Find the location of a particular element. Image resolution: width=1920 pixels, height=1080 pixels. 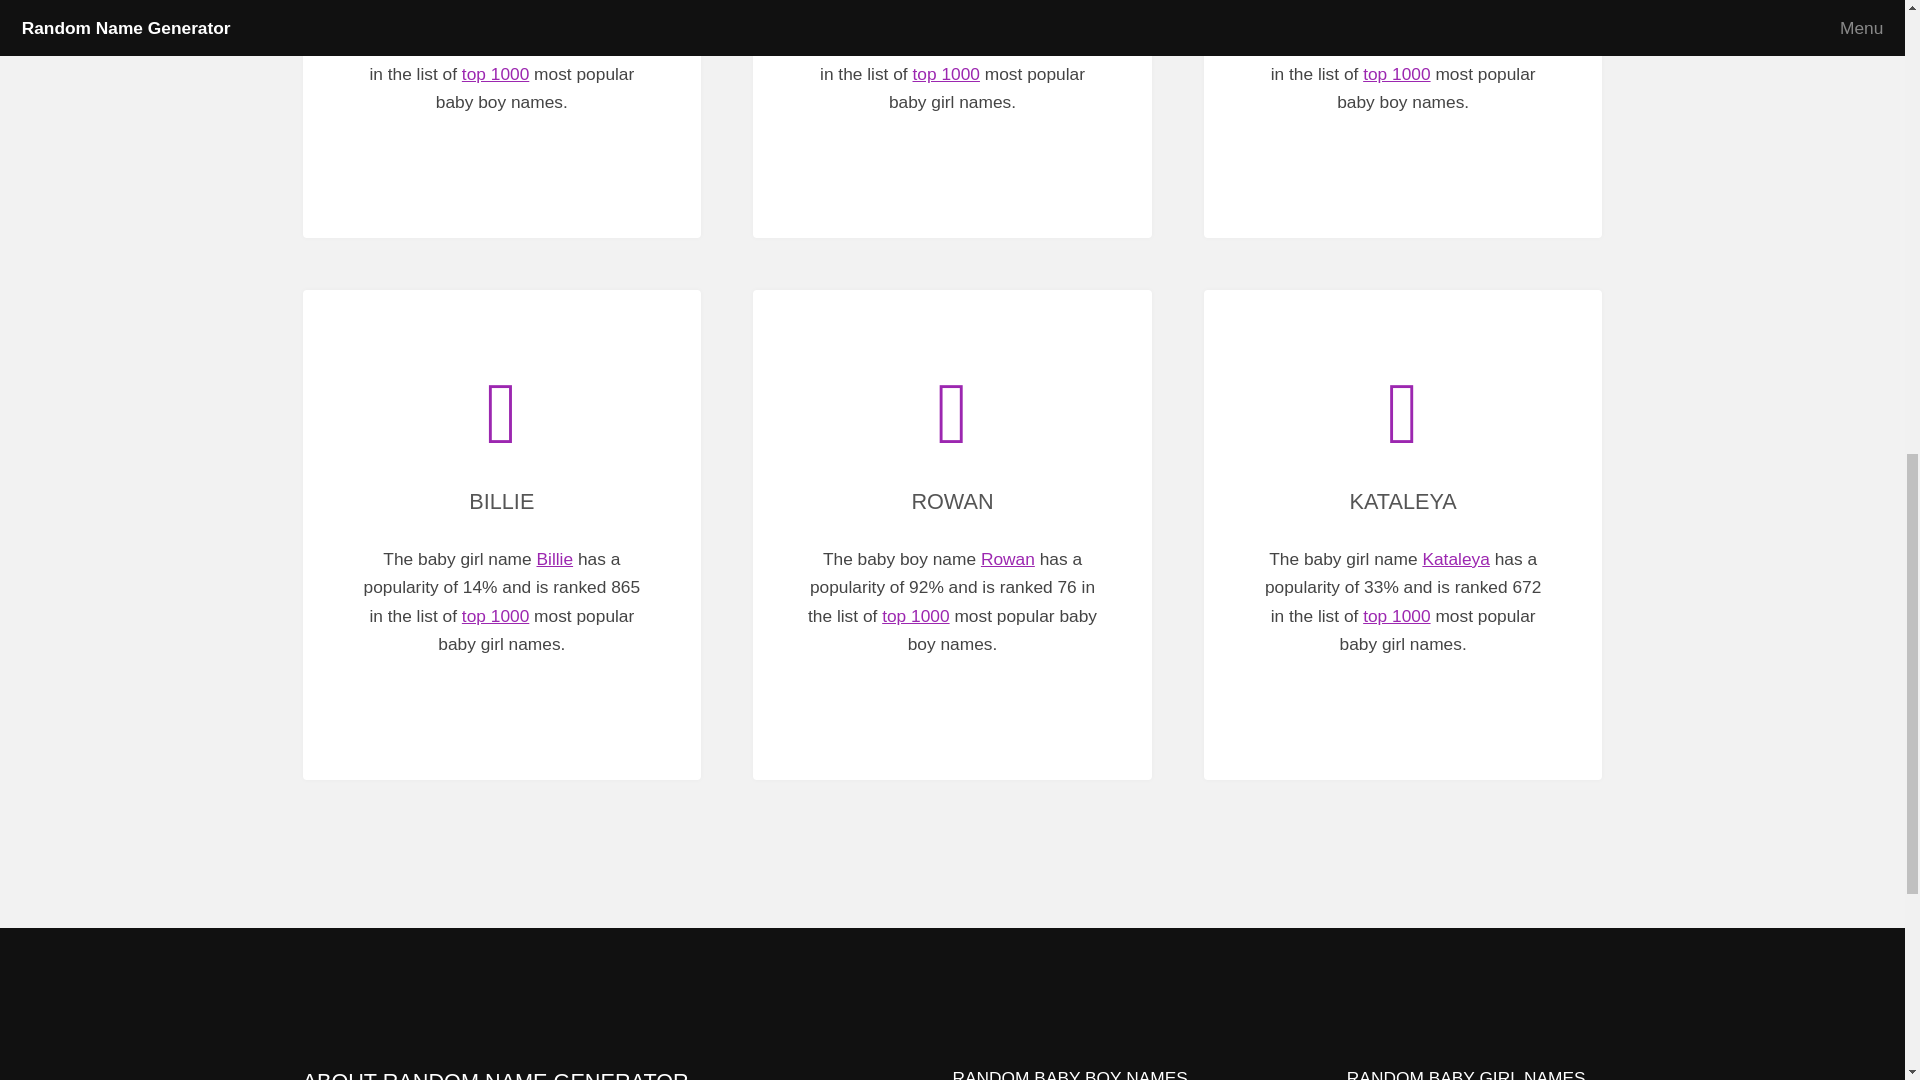

top 1000 is located at coordinates (496, 74).